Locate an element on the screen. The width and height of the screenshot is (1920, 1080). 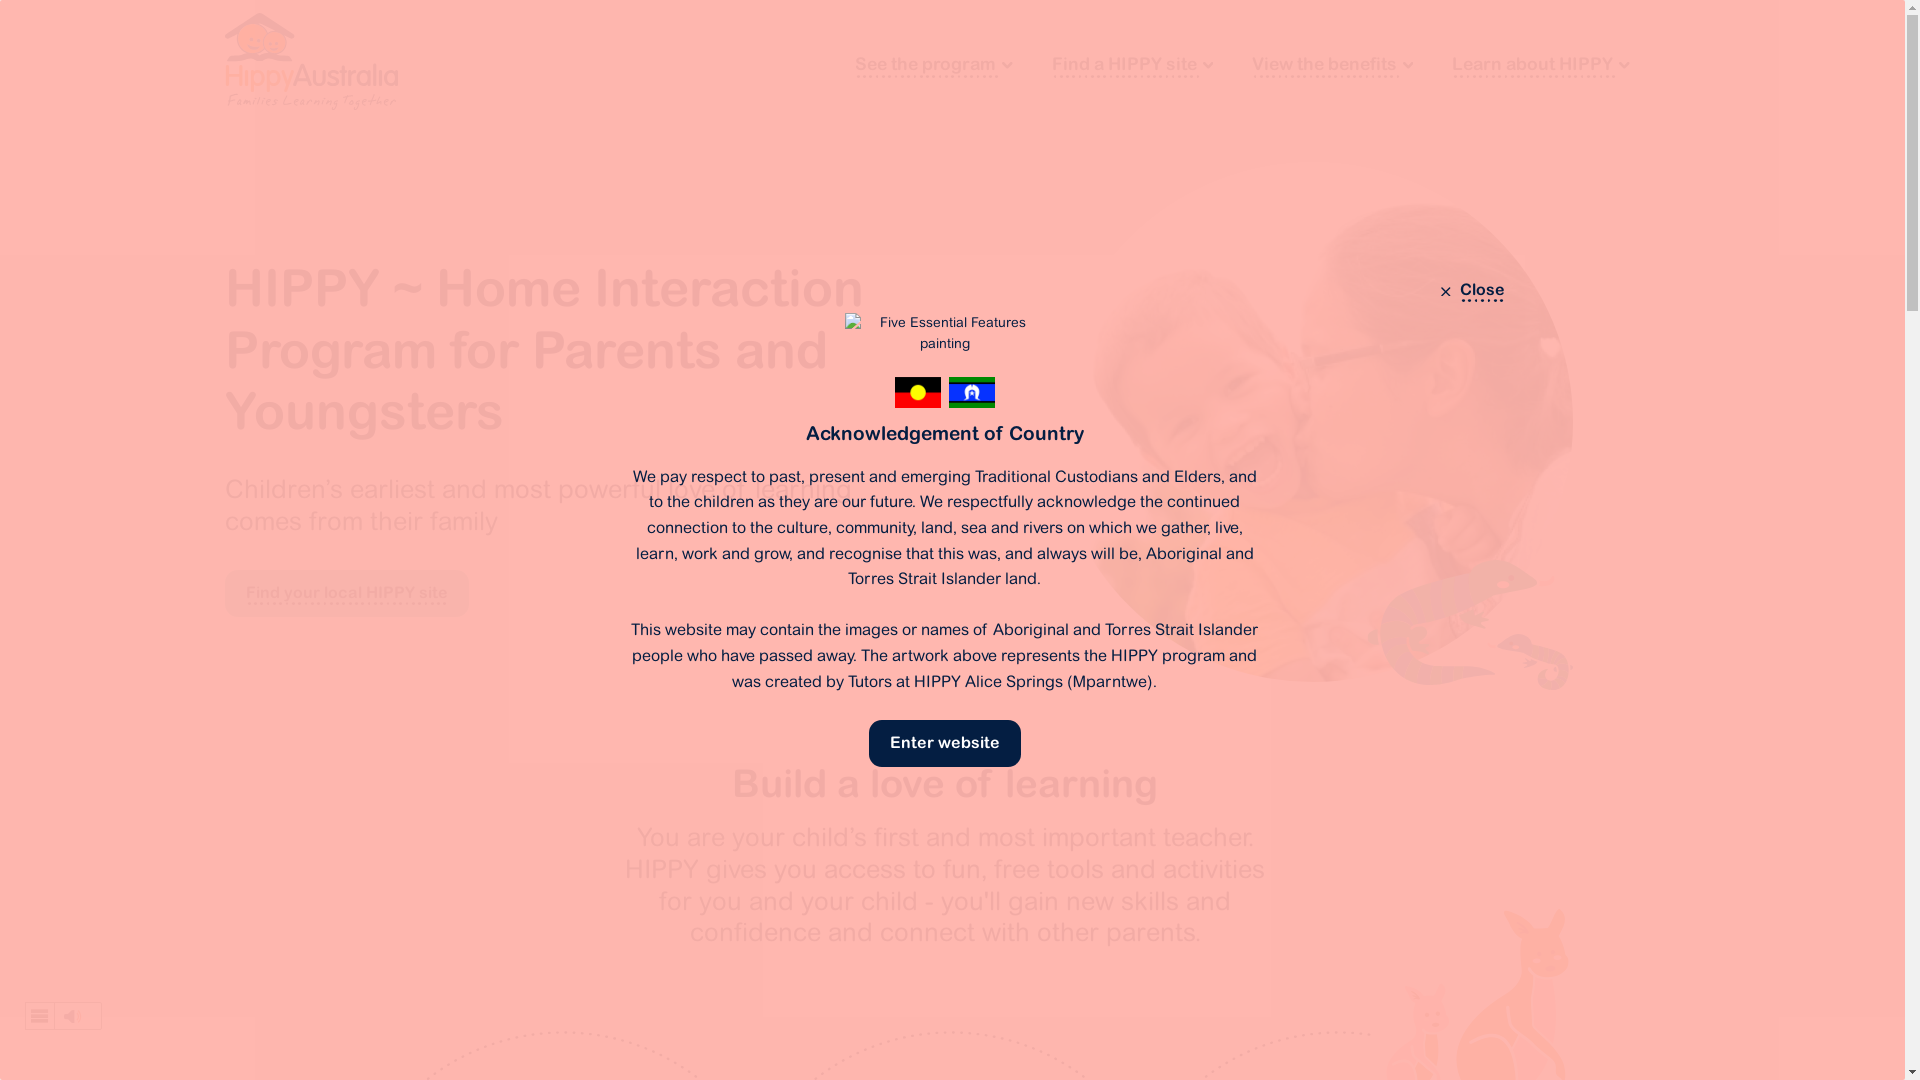
HIPPY Australia is located at coordinates (312, 62).